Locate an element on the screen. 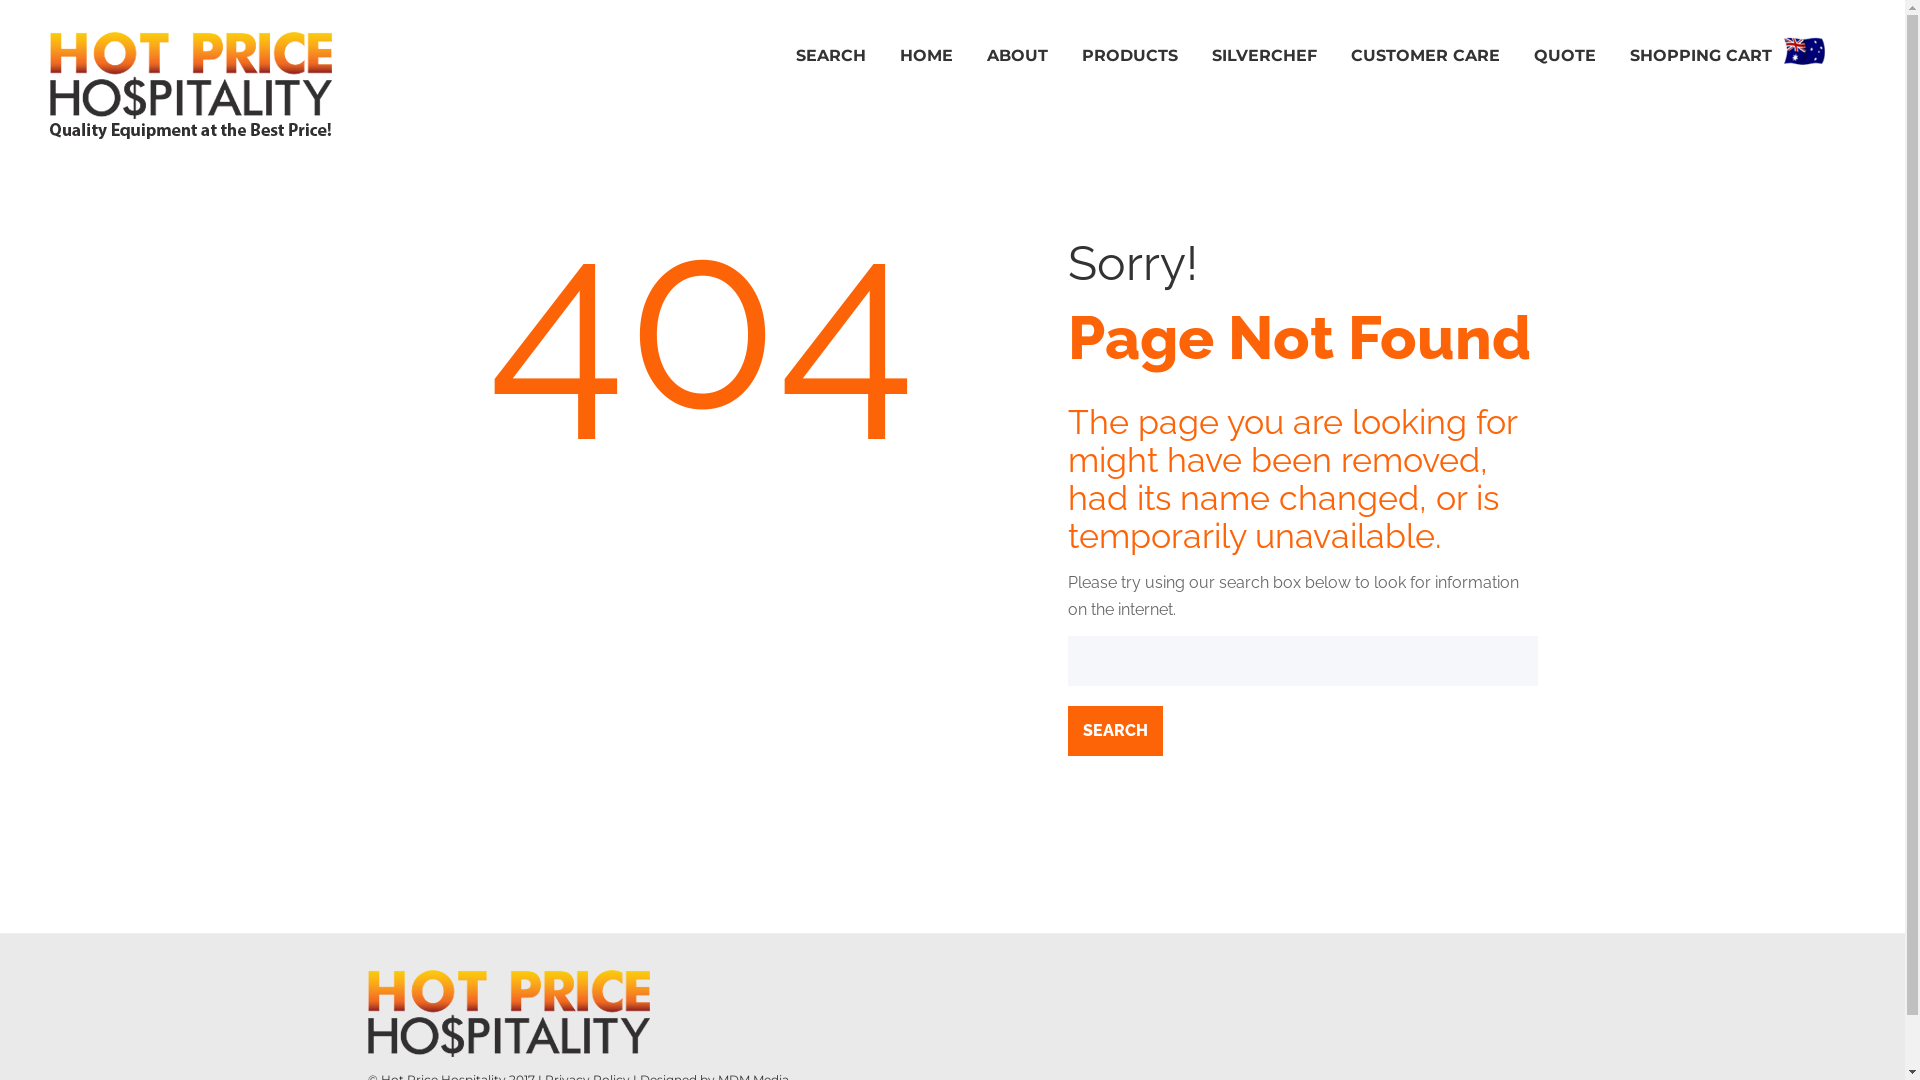 Image resolution: width=1920 pixels, height=1080 pixels. HOME is located at coordinates (926, 56).